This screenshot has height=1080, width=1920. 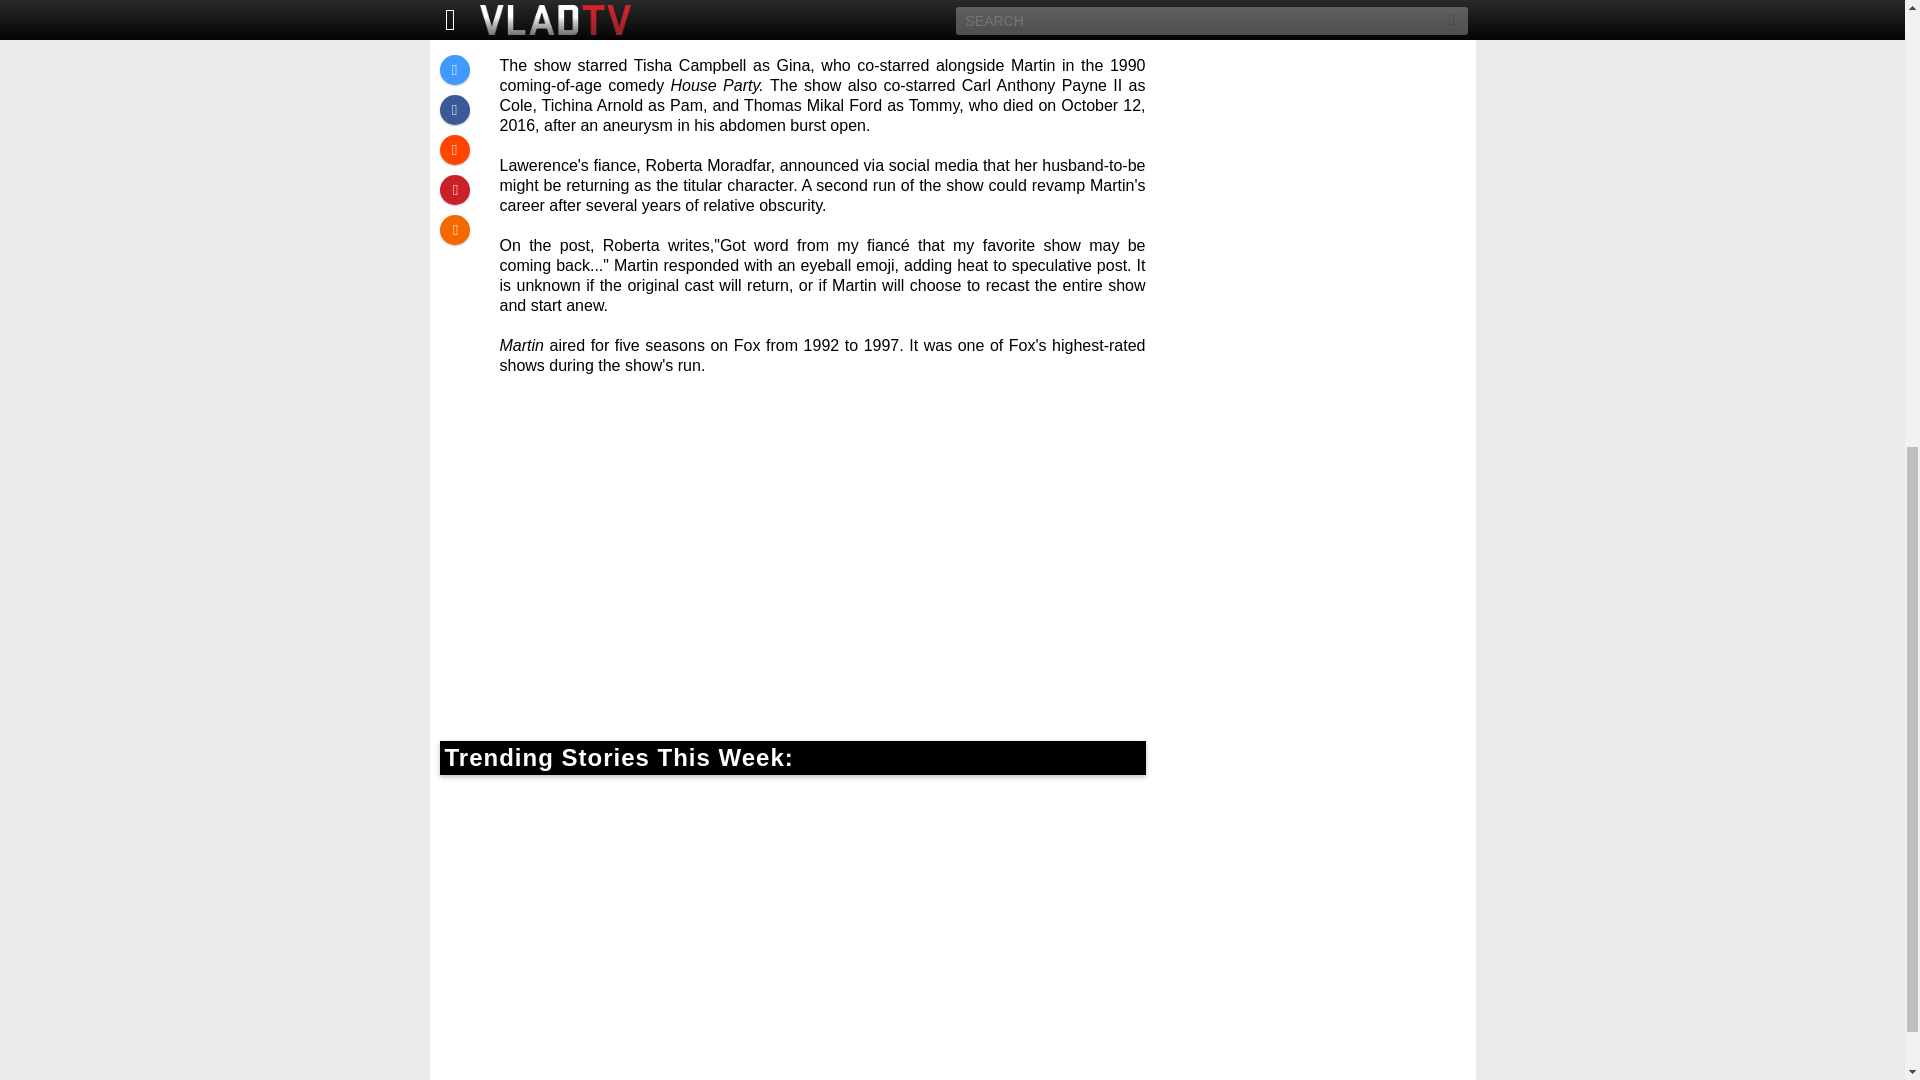 I want to click on Icon: Post To Reddit, so click(x=454, y=71).